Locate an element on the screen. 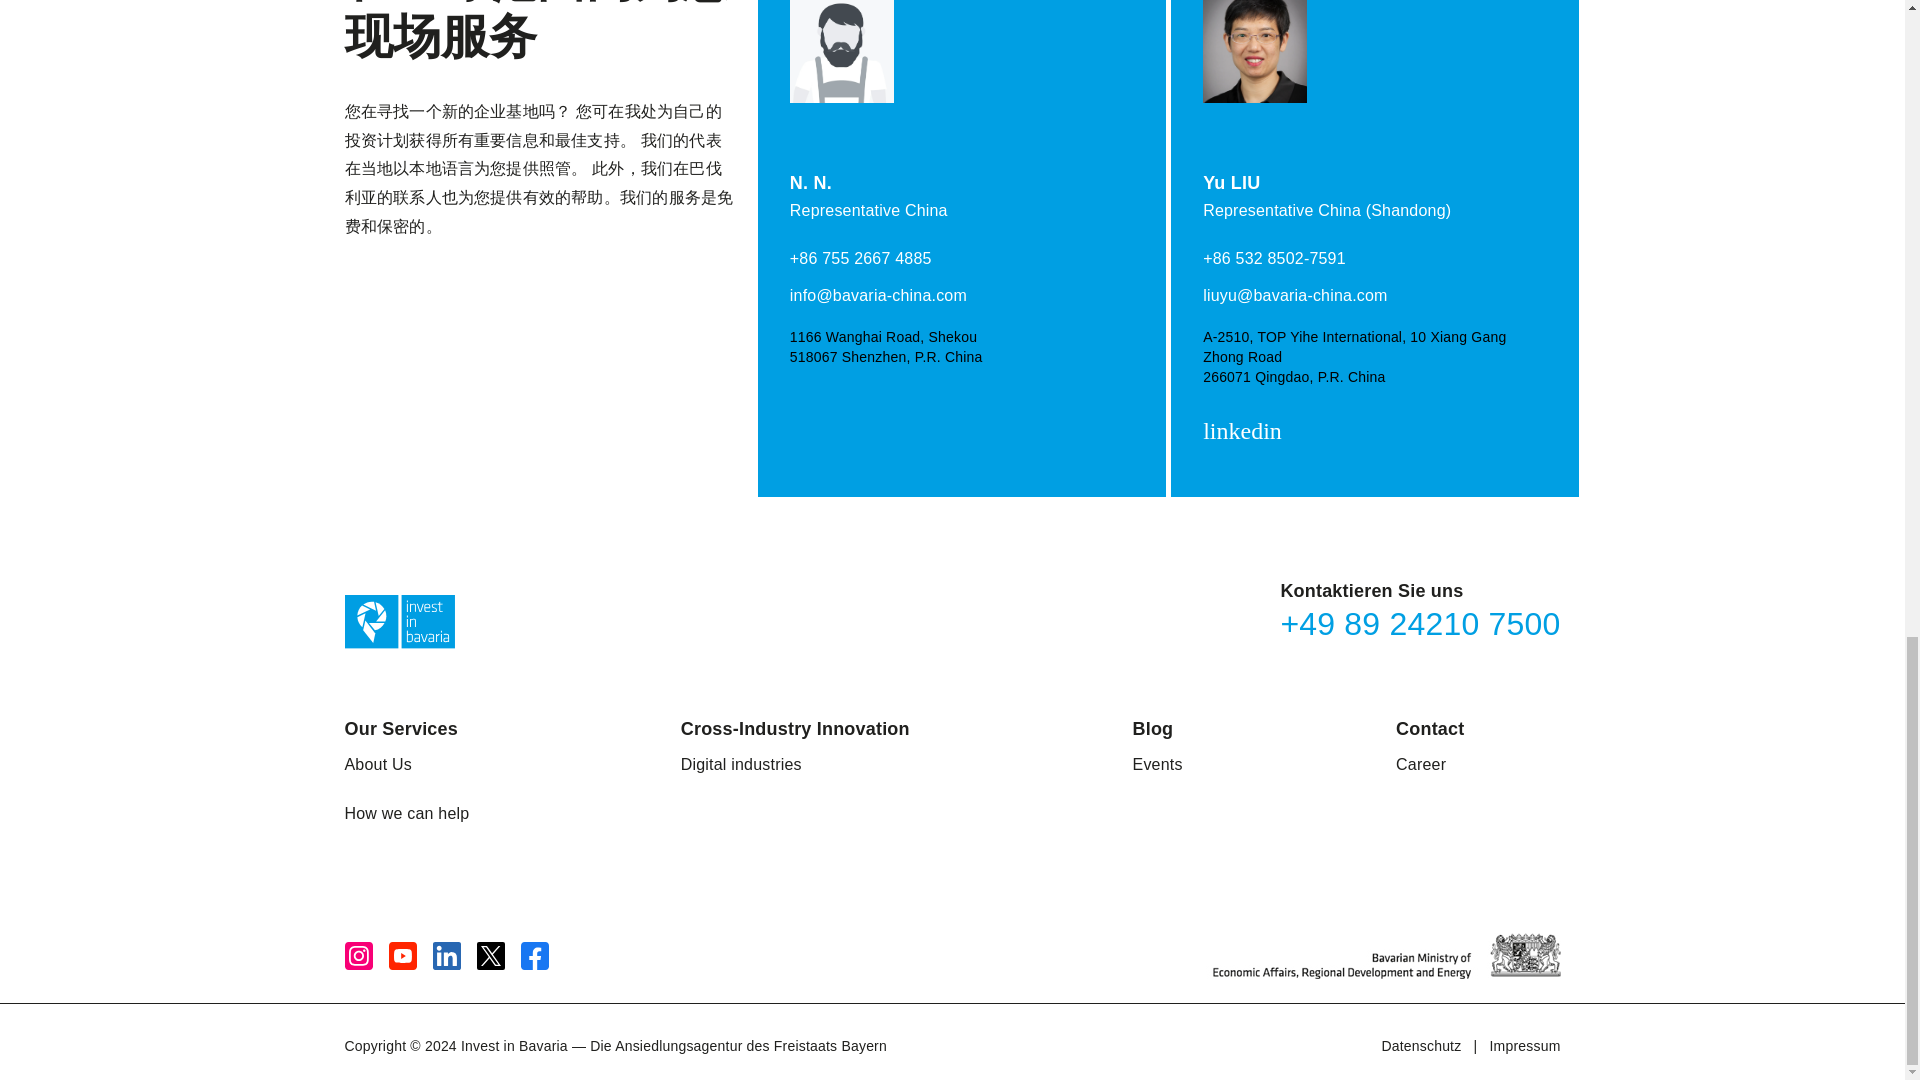  Blog is located at coordinates (1152, 728).